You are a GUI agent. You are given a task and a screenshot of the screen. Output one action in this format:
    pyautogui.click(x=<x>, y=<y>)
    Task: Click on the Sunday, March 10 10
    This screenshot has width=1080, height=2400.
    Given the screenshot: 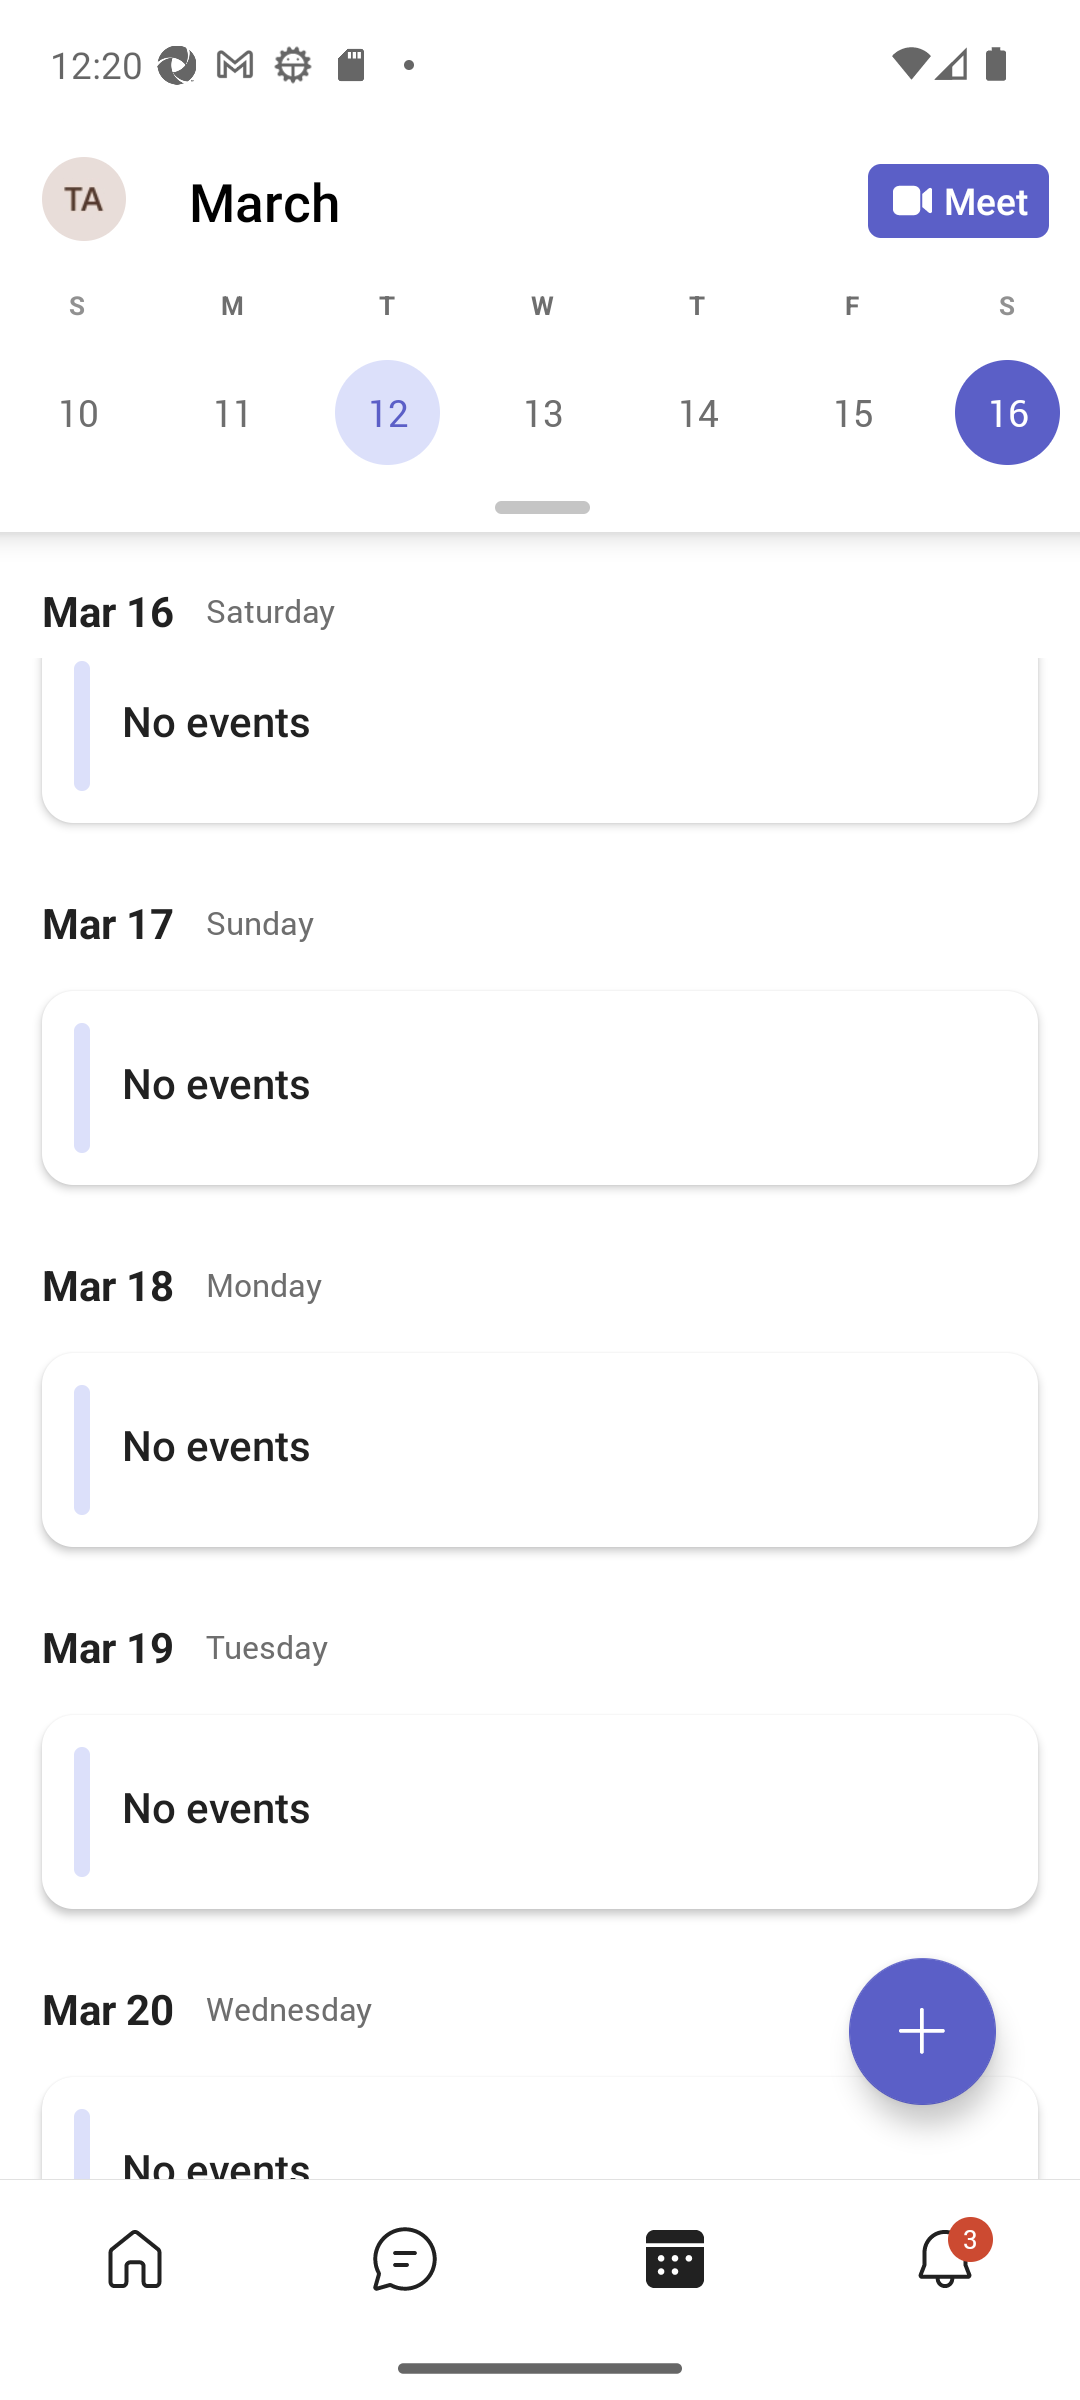 What is the action you would take?
    pyautogui.click(x=78, y=412)
    